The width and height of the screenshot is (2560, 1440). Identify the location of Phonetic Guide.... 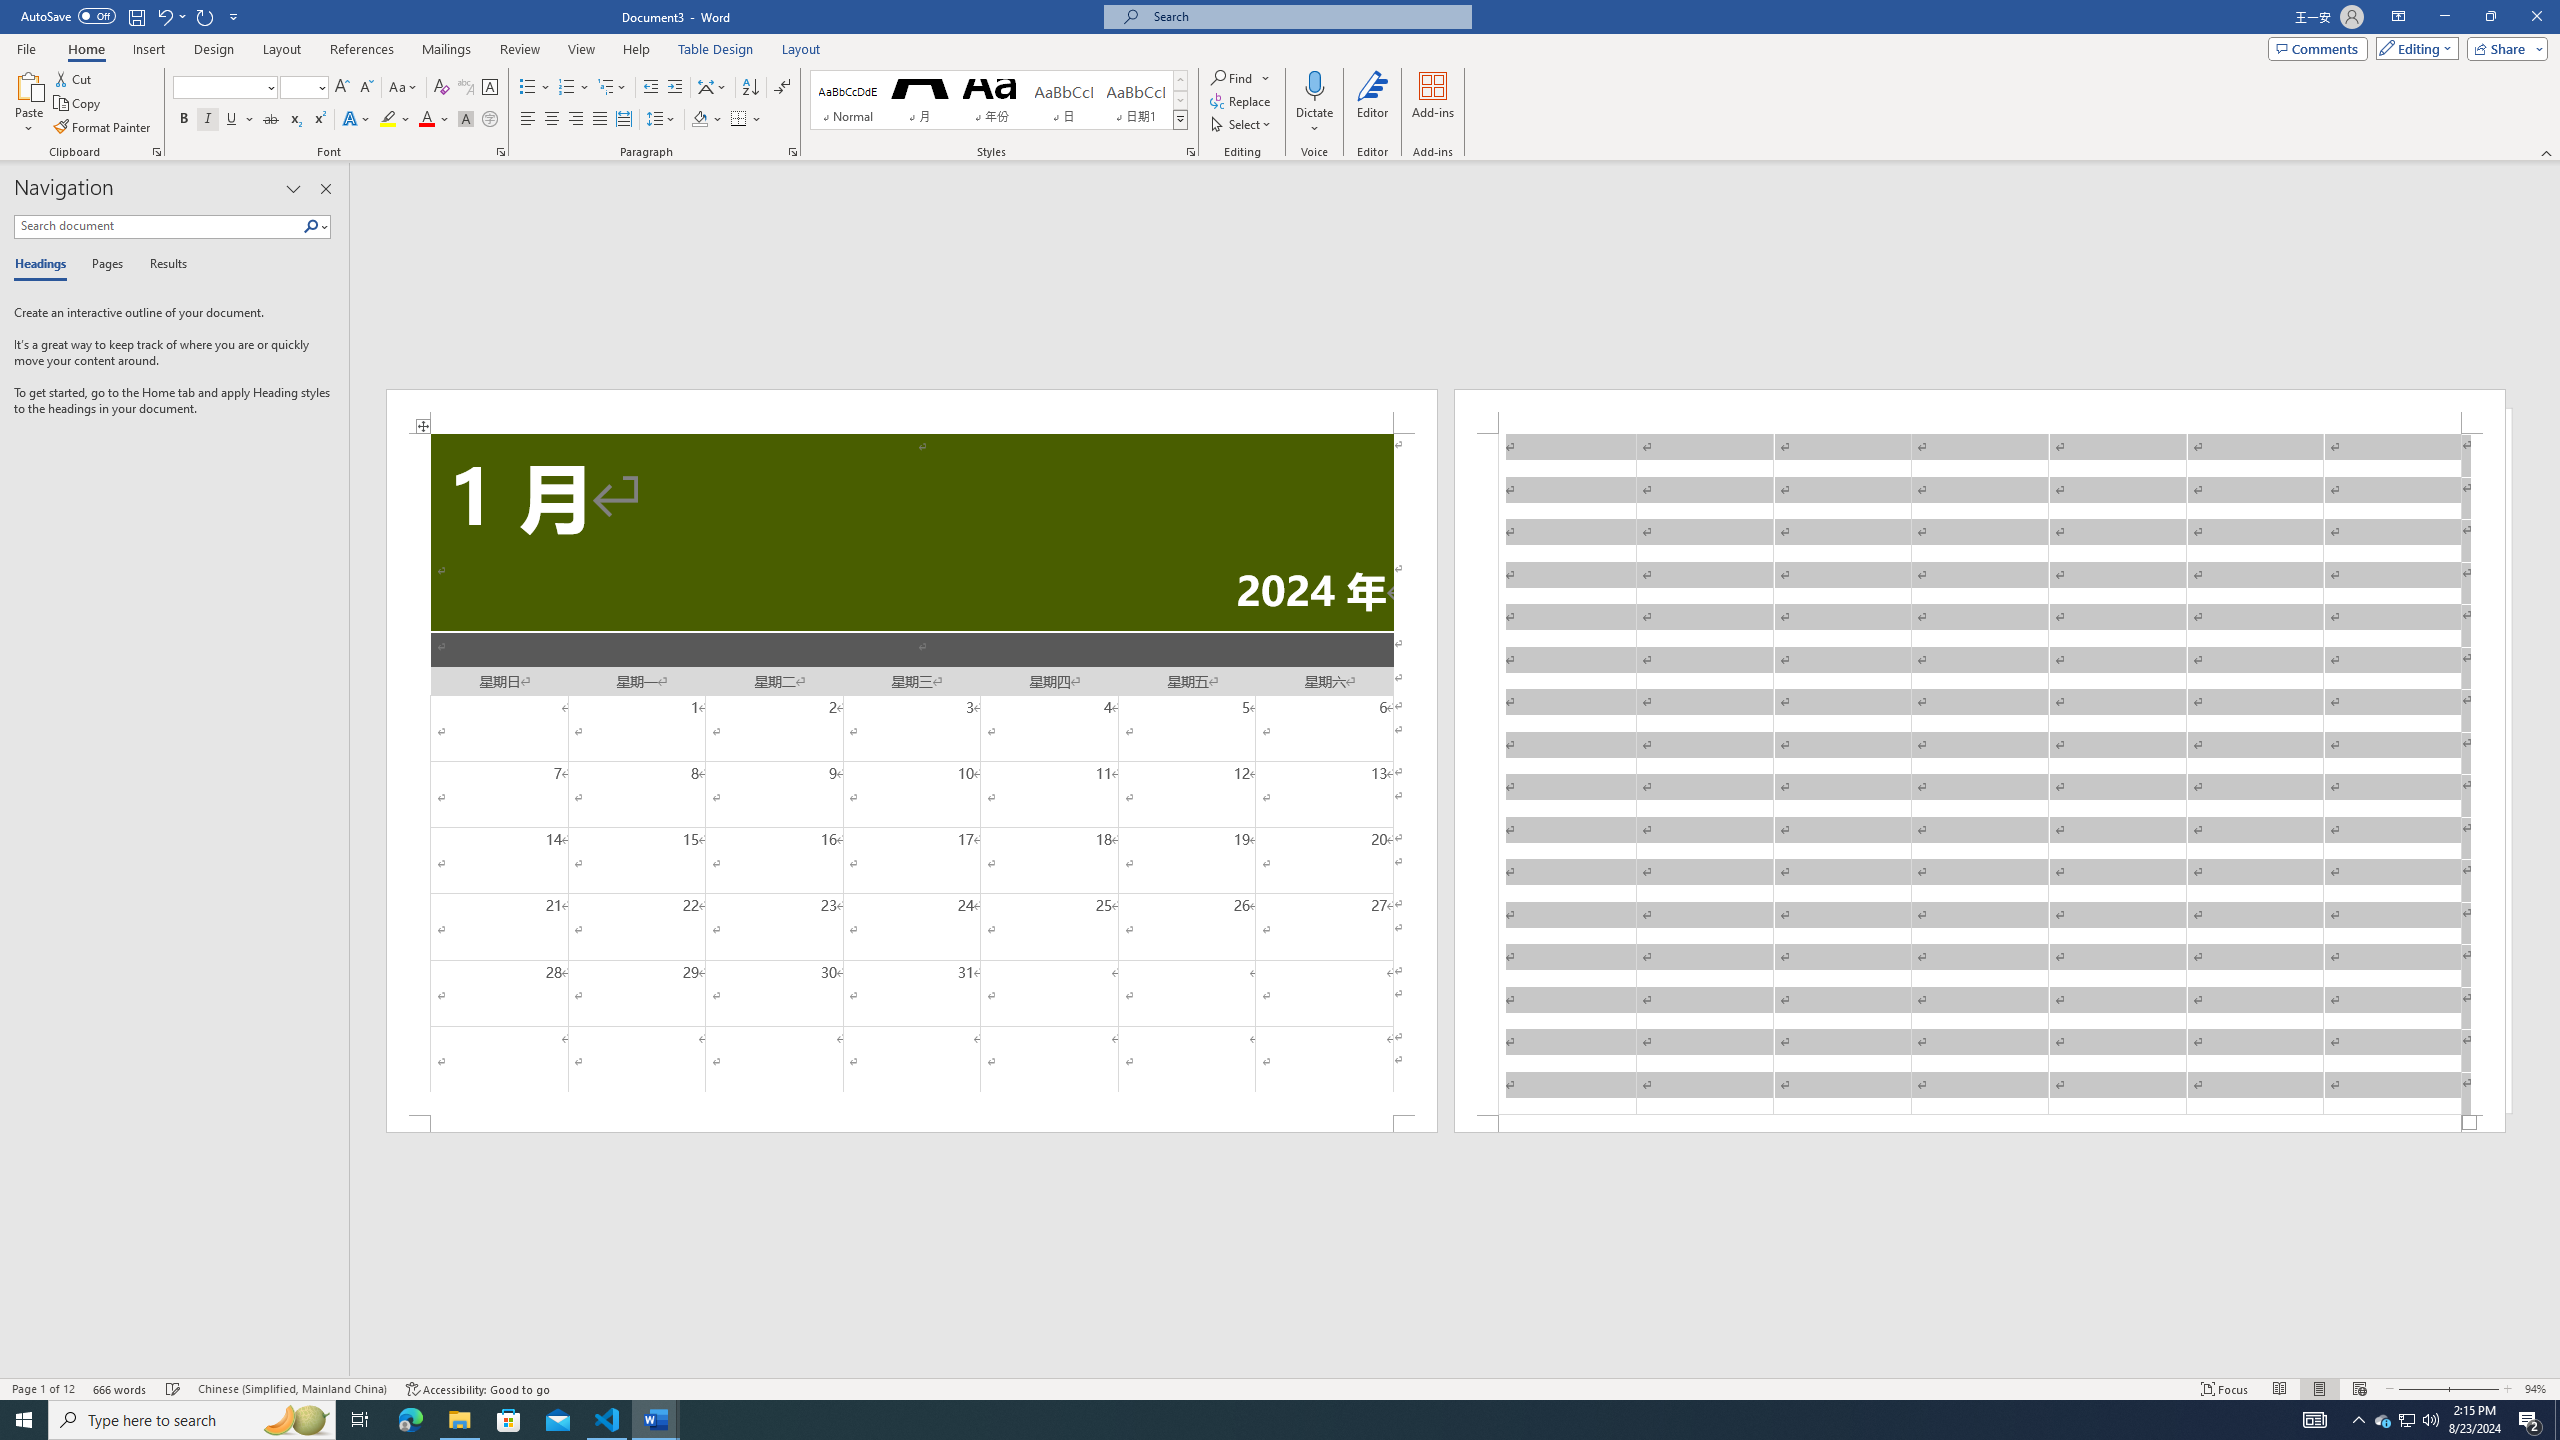
(466, 88).